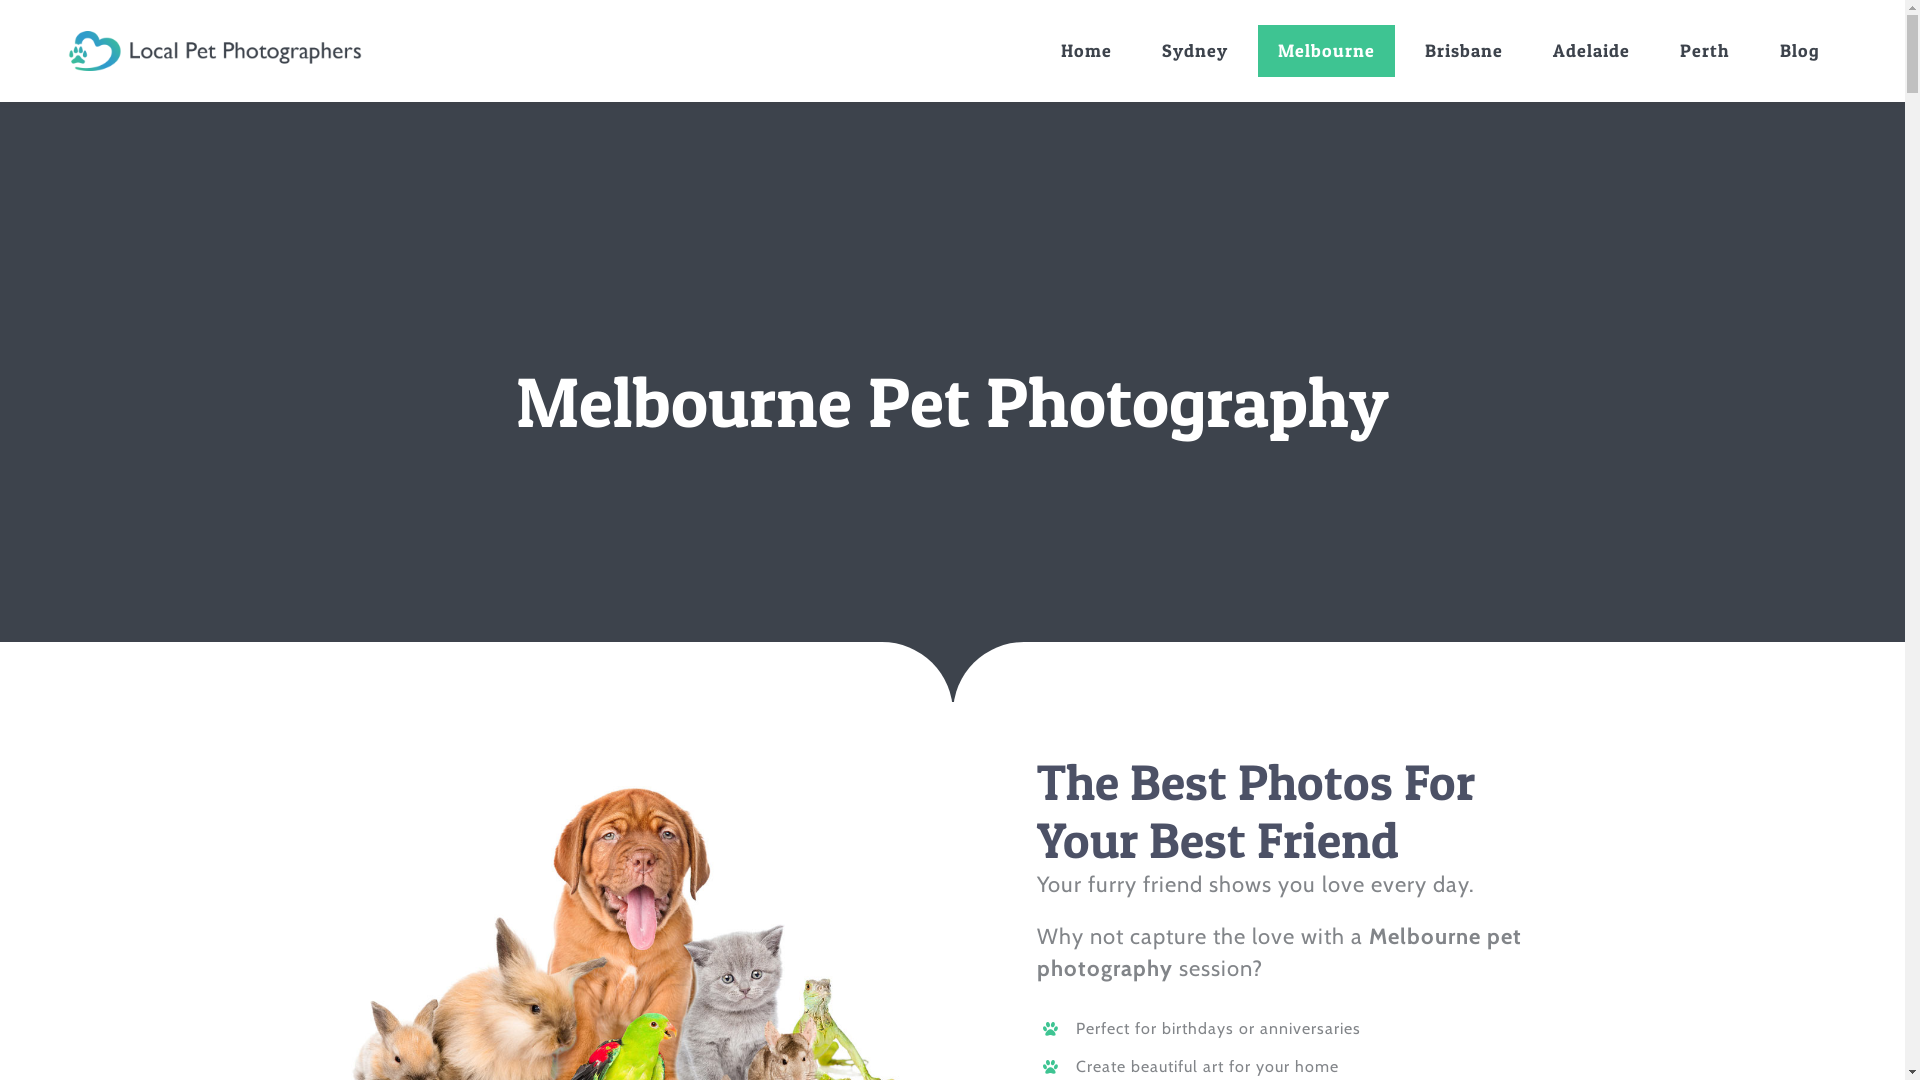  What do you see at coordinates (1592, 51) in the screenshot?
I see `Adelaide` at bounding box center [1592, 51].